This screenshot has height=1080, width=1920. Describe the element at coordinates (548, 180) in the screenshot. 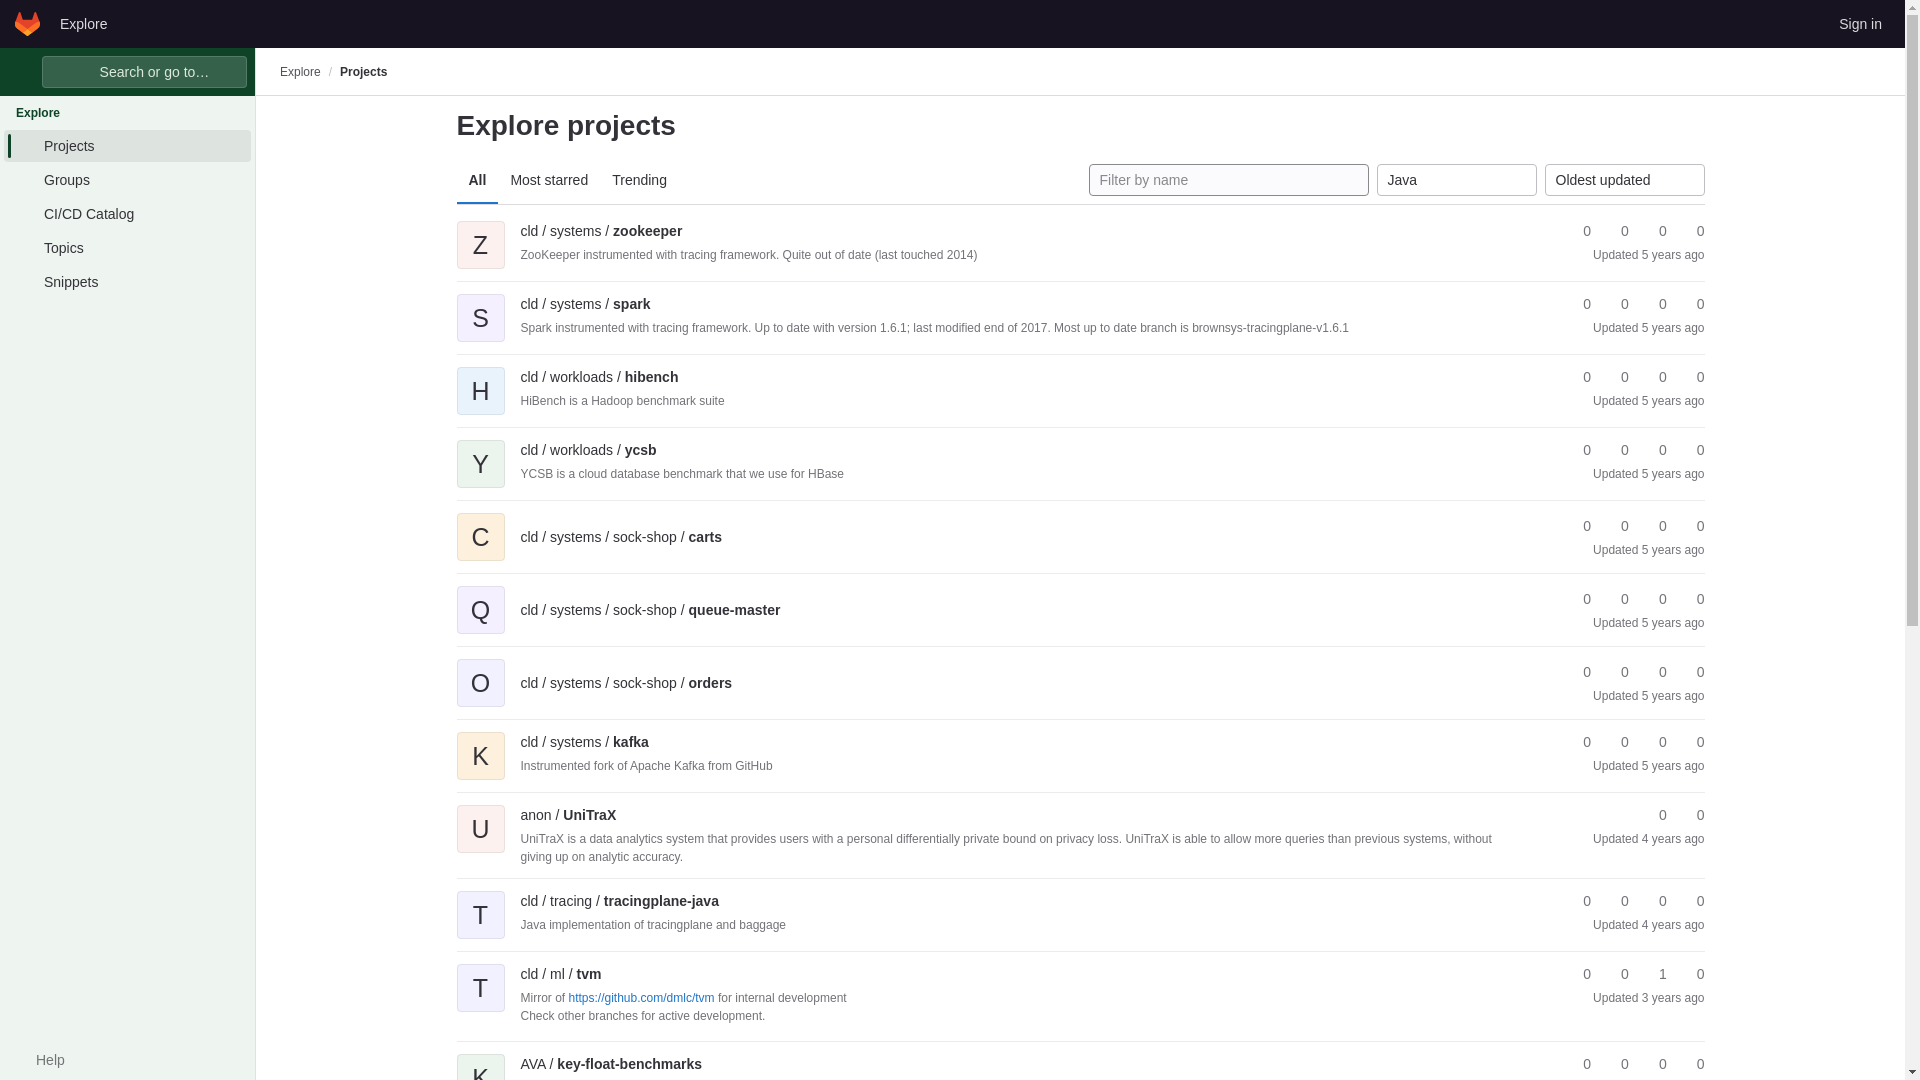

I see `Most starred` at that location.